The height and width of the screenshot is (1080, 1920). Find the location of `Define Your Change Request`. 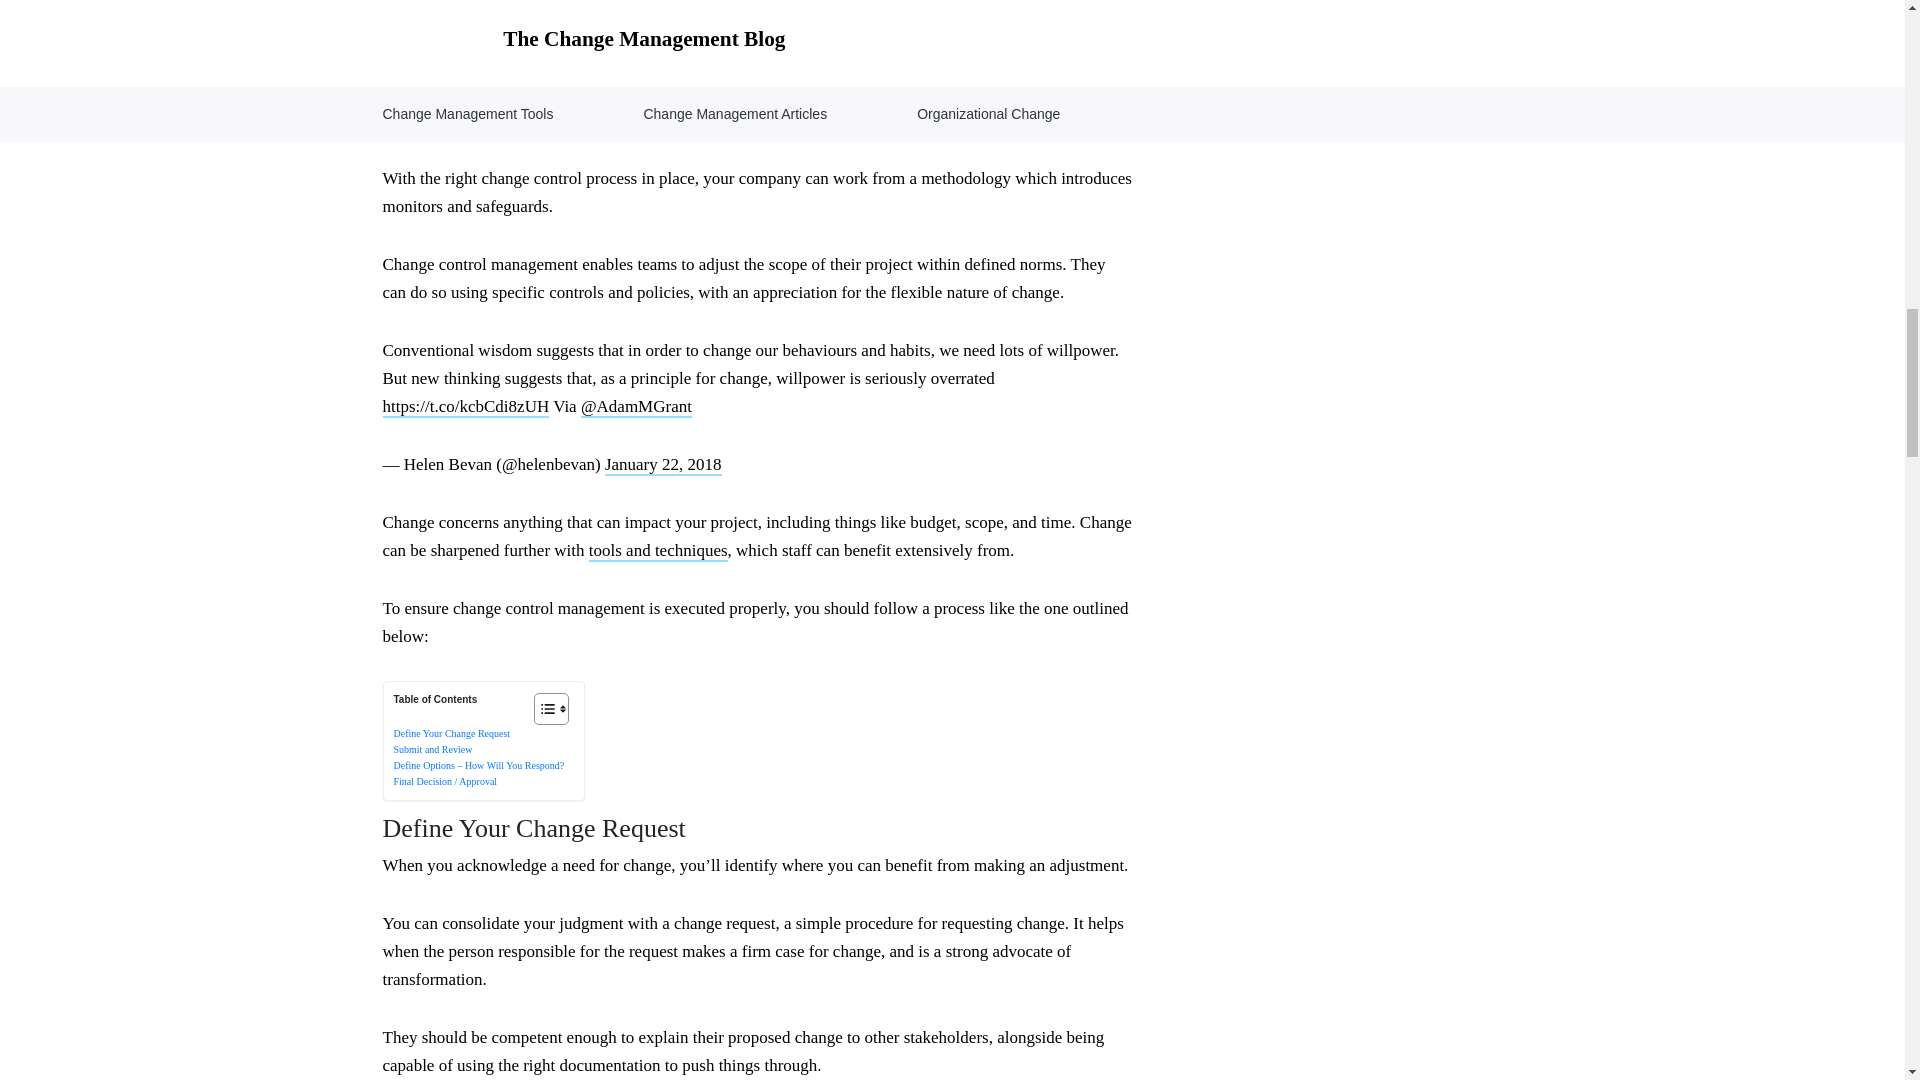

Define Your Change Request is located at coordinates (452, 732).